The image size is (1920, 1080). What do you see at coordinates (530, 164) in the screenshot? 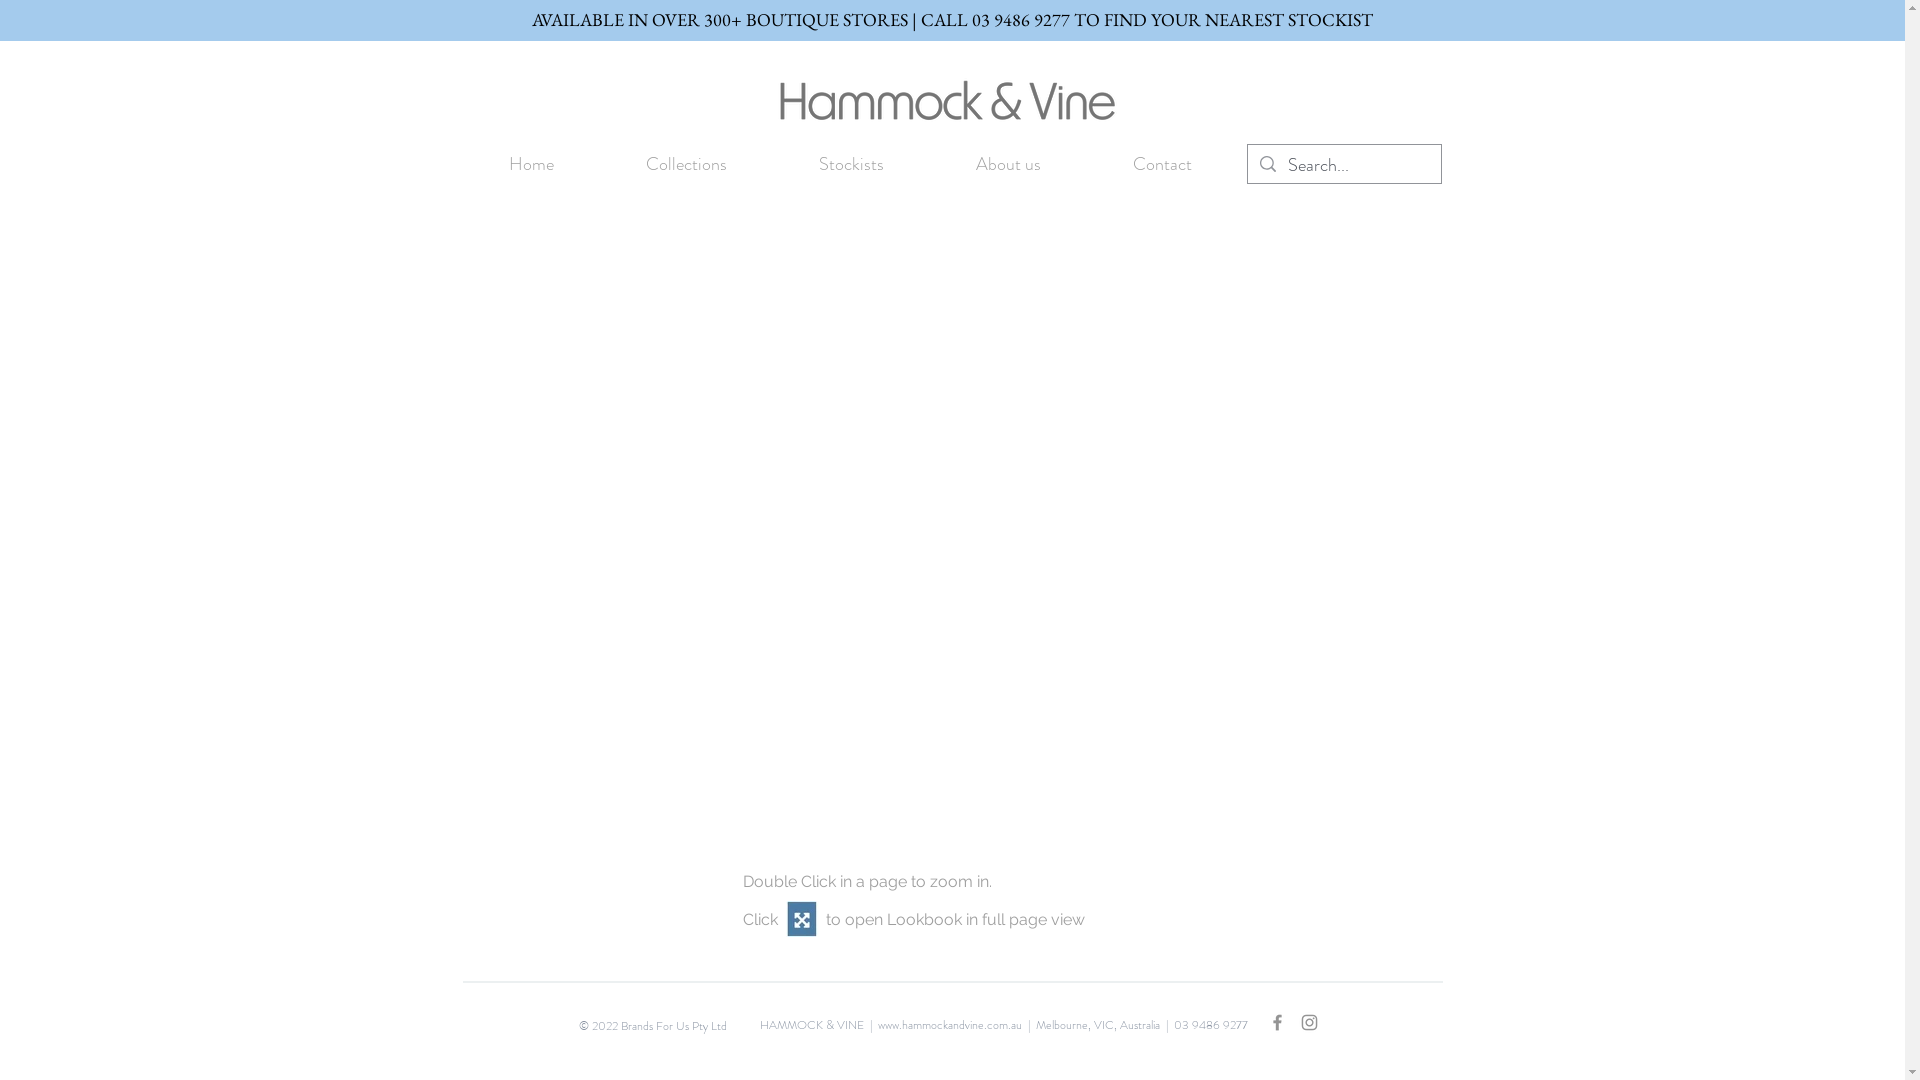
I see `Home` at bounding box center [530, 164].